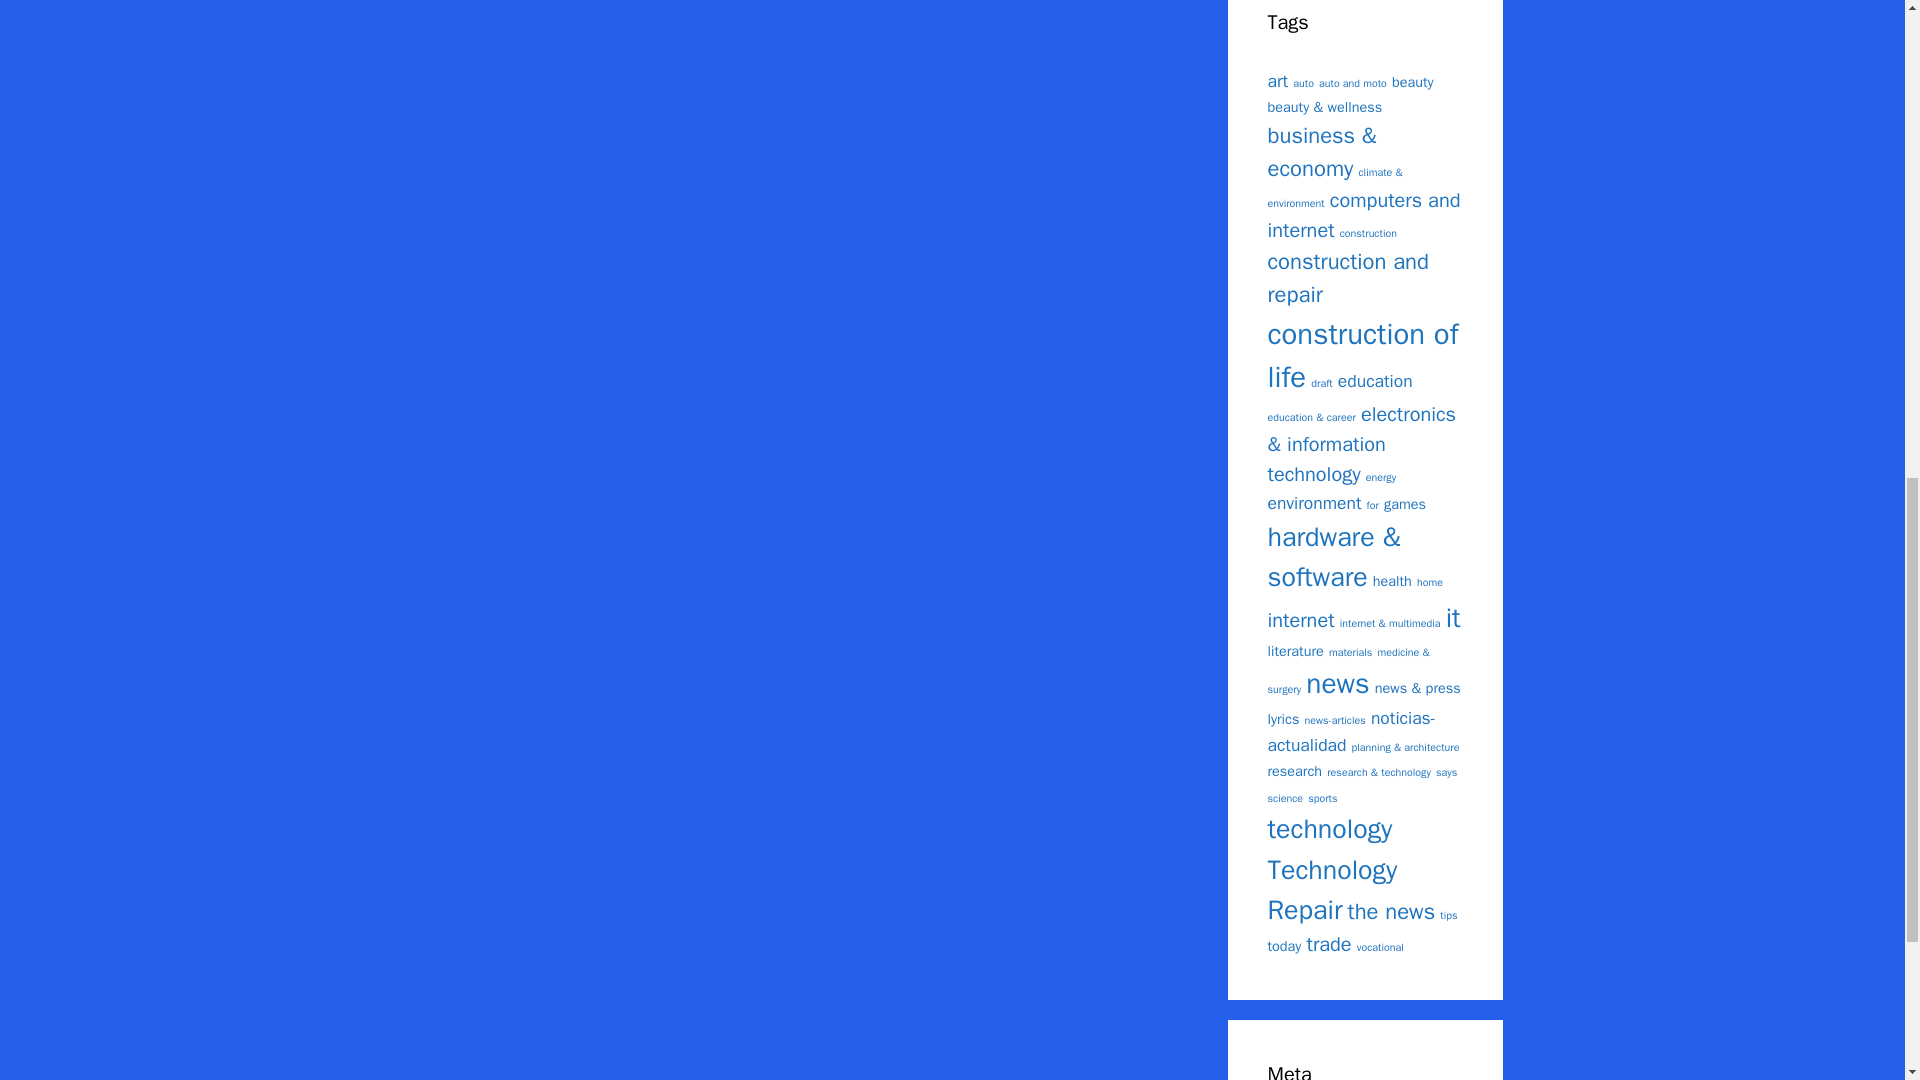  What do you see at coordinates (1372, 504) in the screenshot?
I see `for` at bounding box center [1372, 504].